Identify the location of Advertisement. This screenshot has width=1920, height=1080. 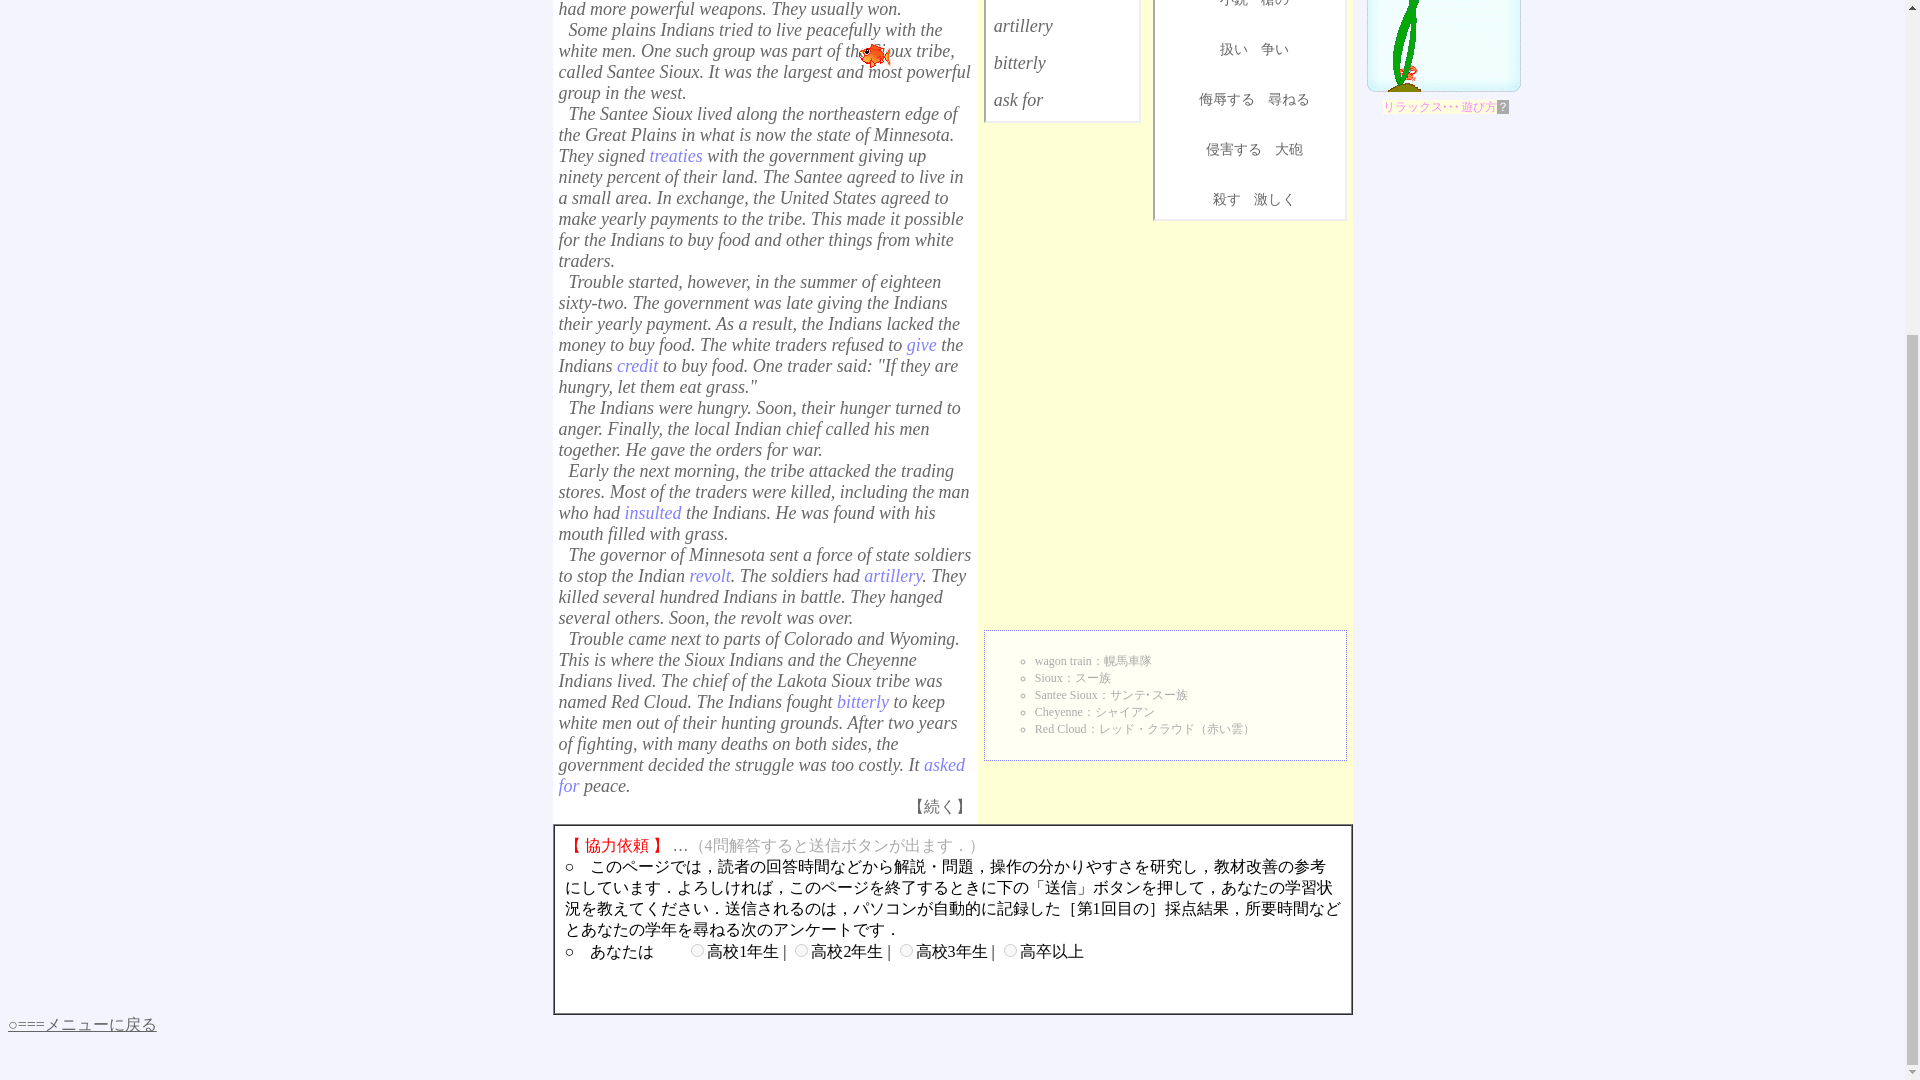
(1250, 284).